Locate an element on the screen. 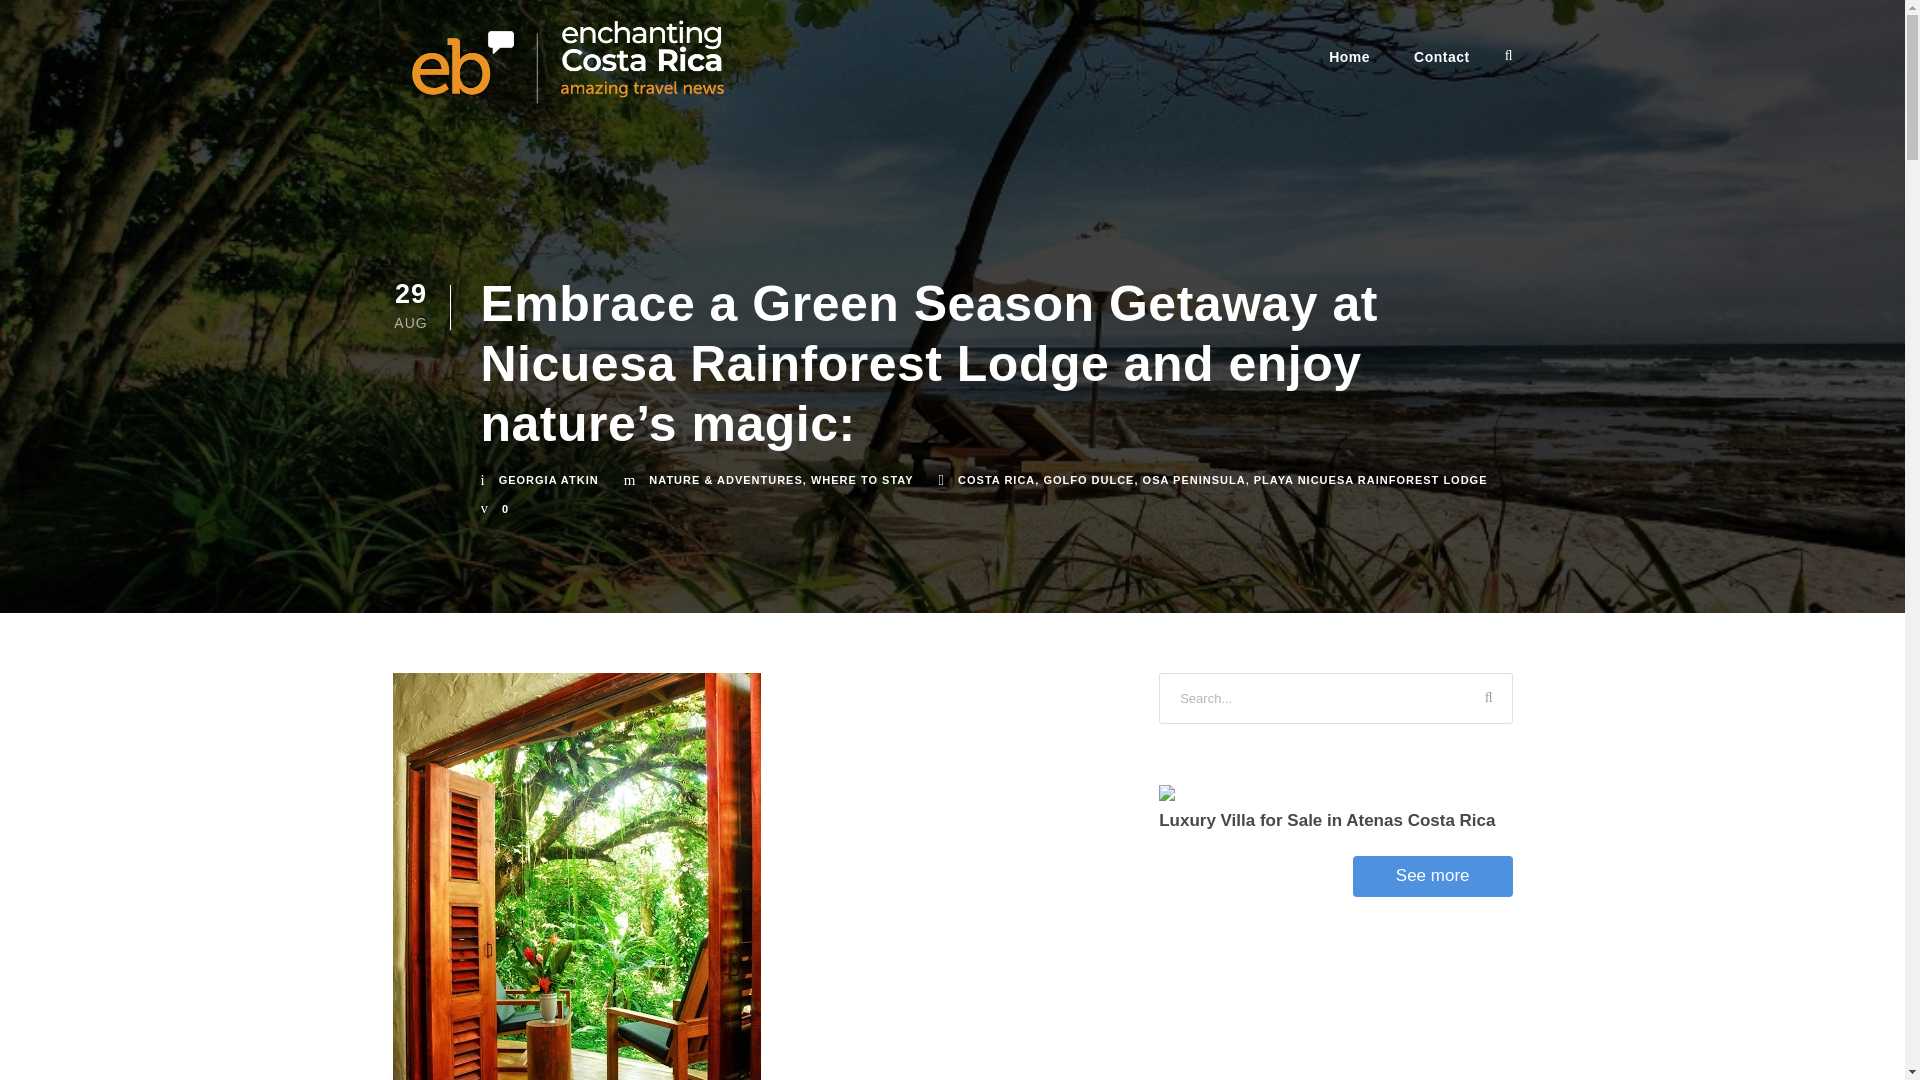 The image size is (1920, 1080). GOLFO DULCE is located at coordinates (1088, 480).